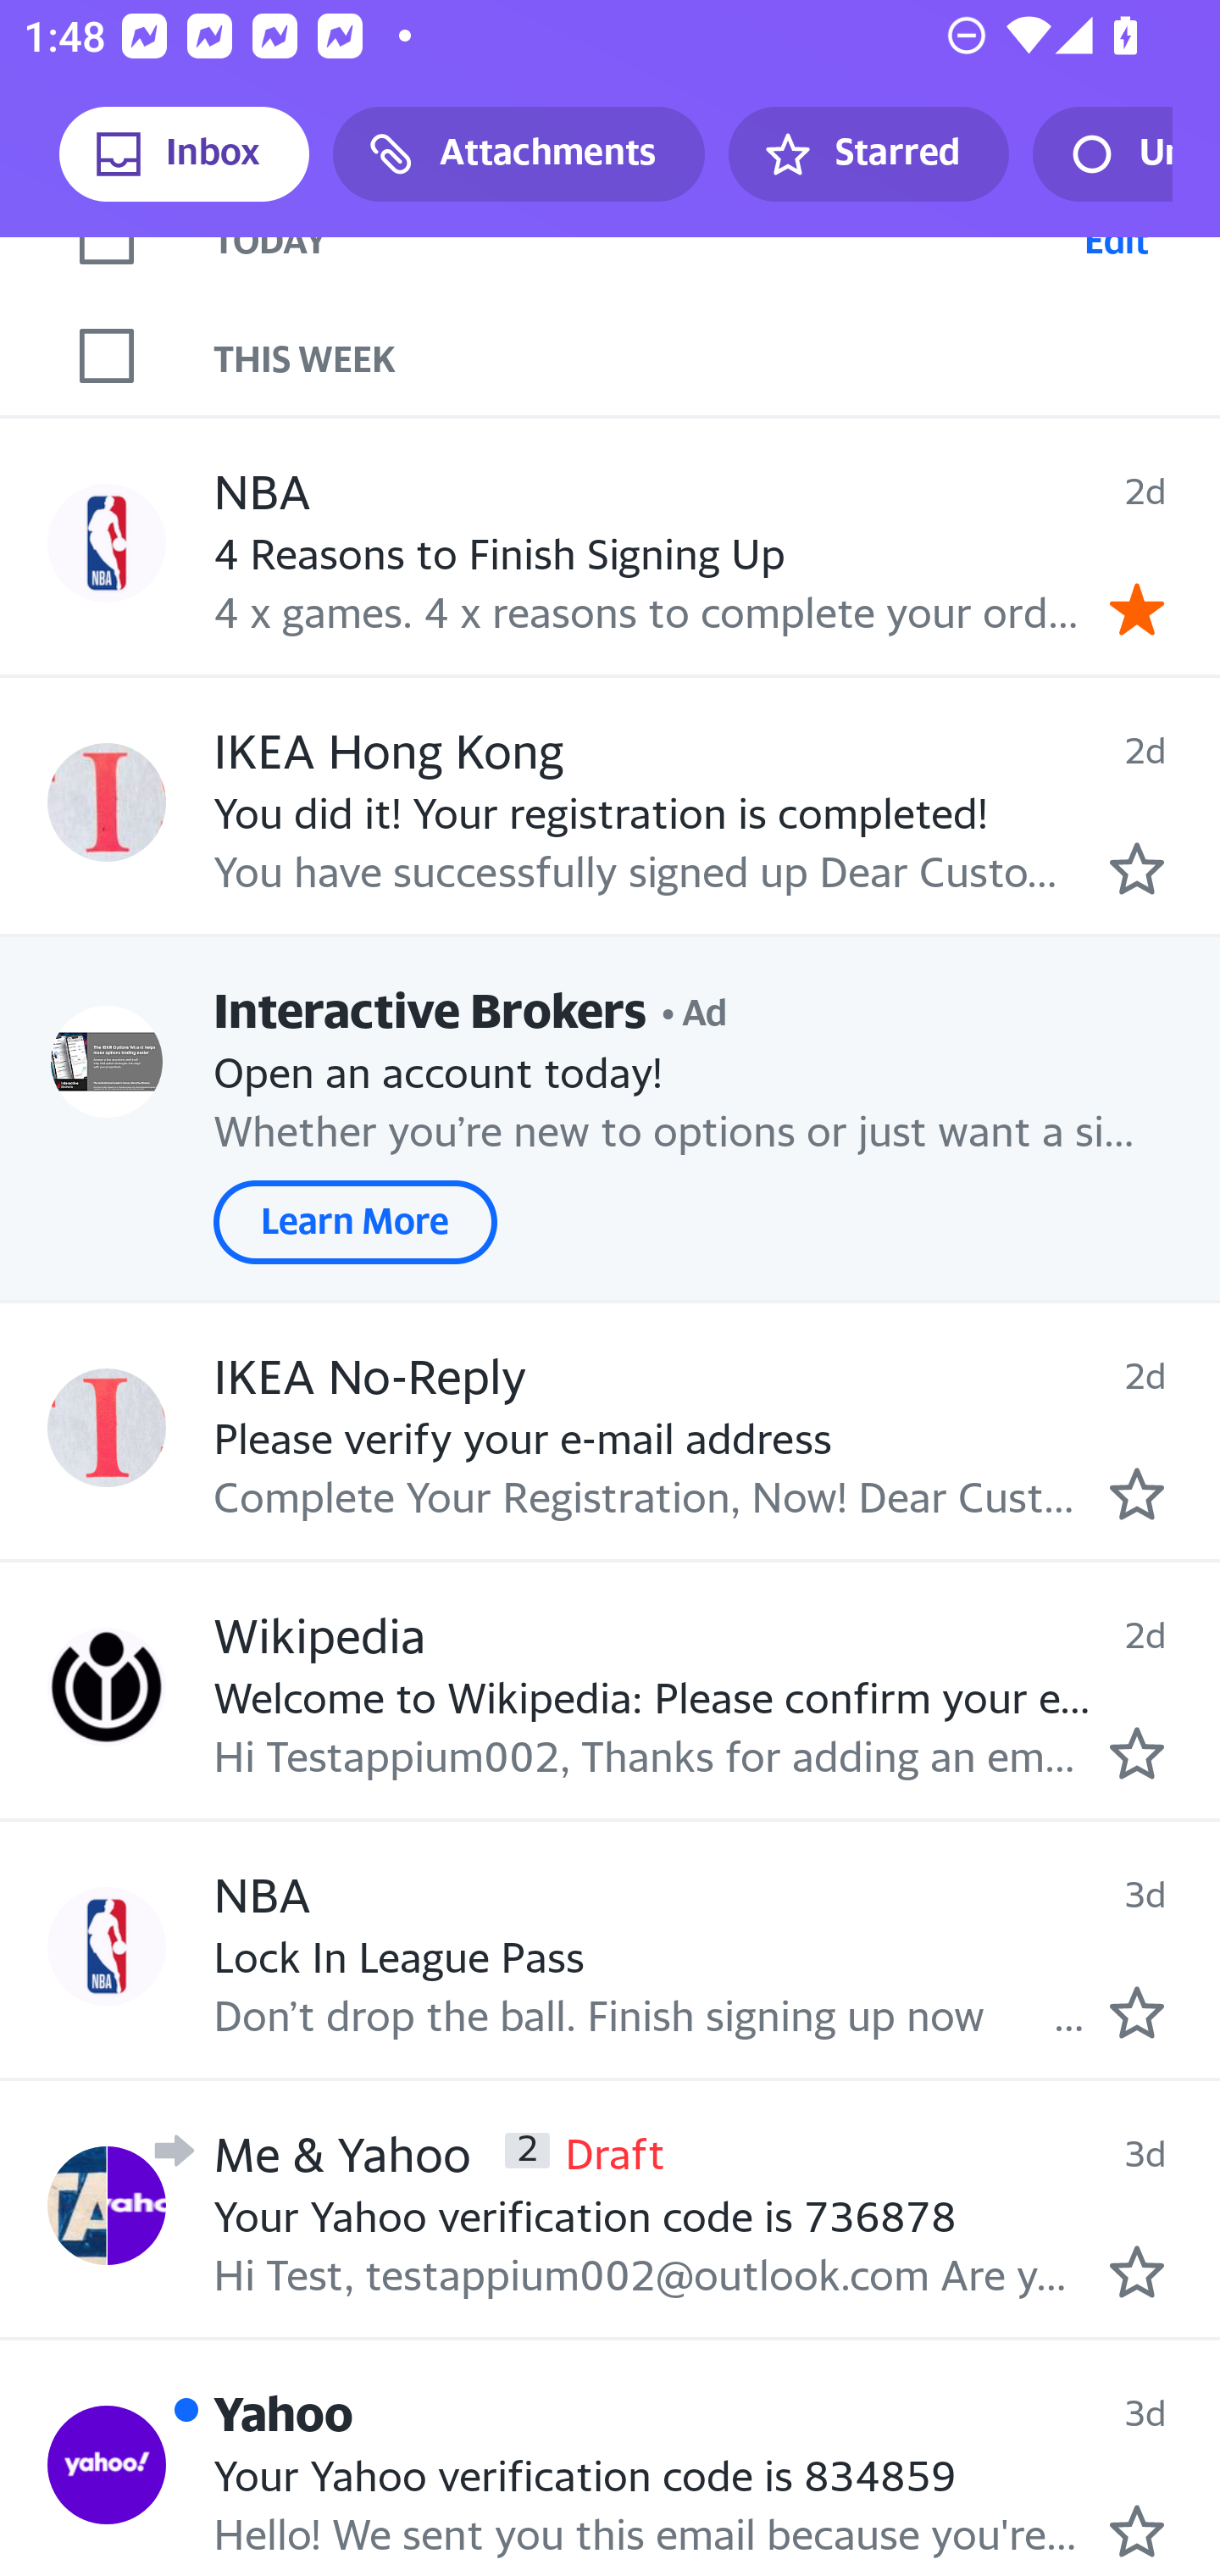 This screenshot has height=2576, width=1220. What do you see at coordinates (107, 1427) in the screenshot?
I see `Profile
IKEA No-Reply` at bounding box center [107, 1427].